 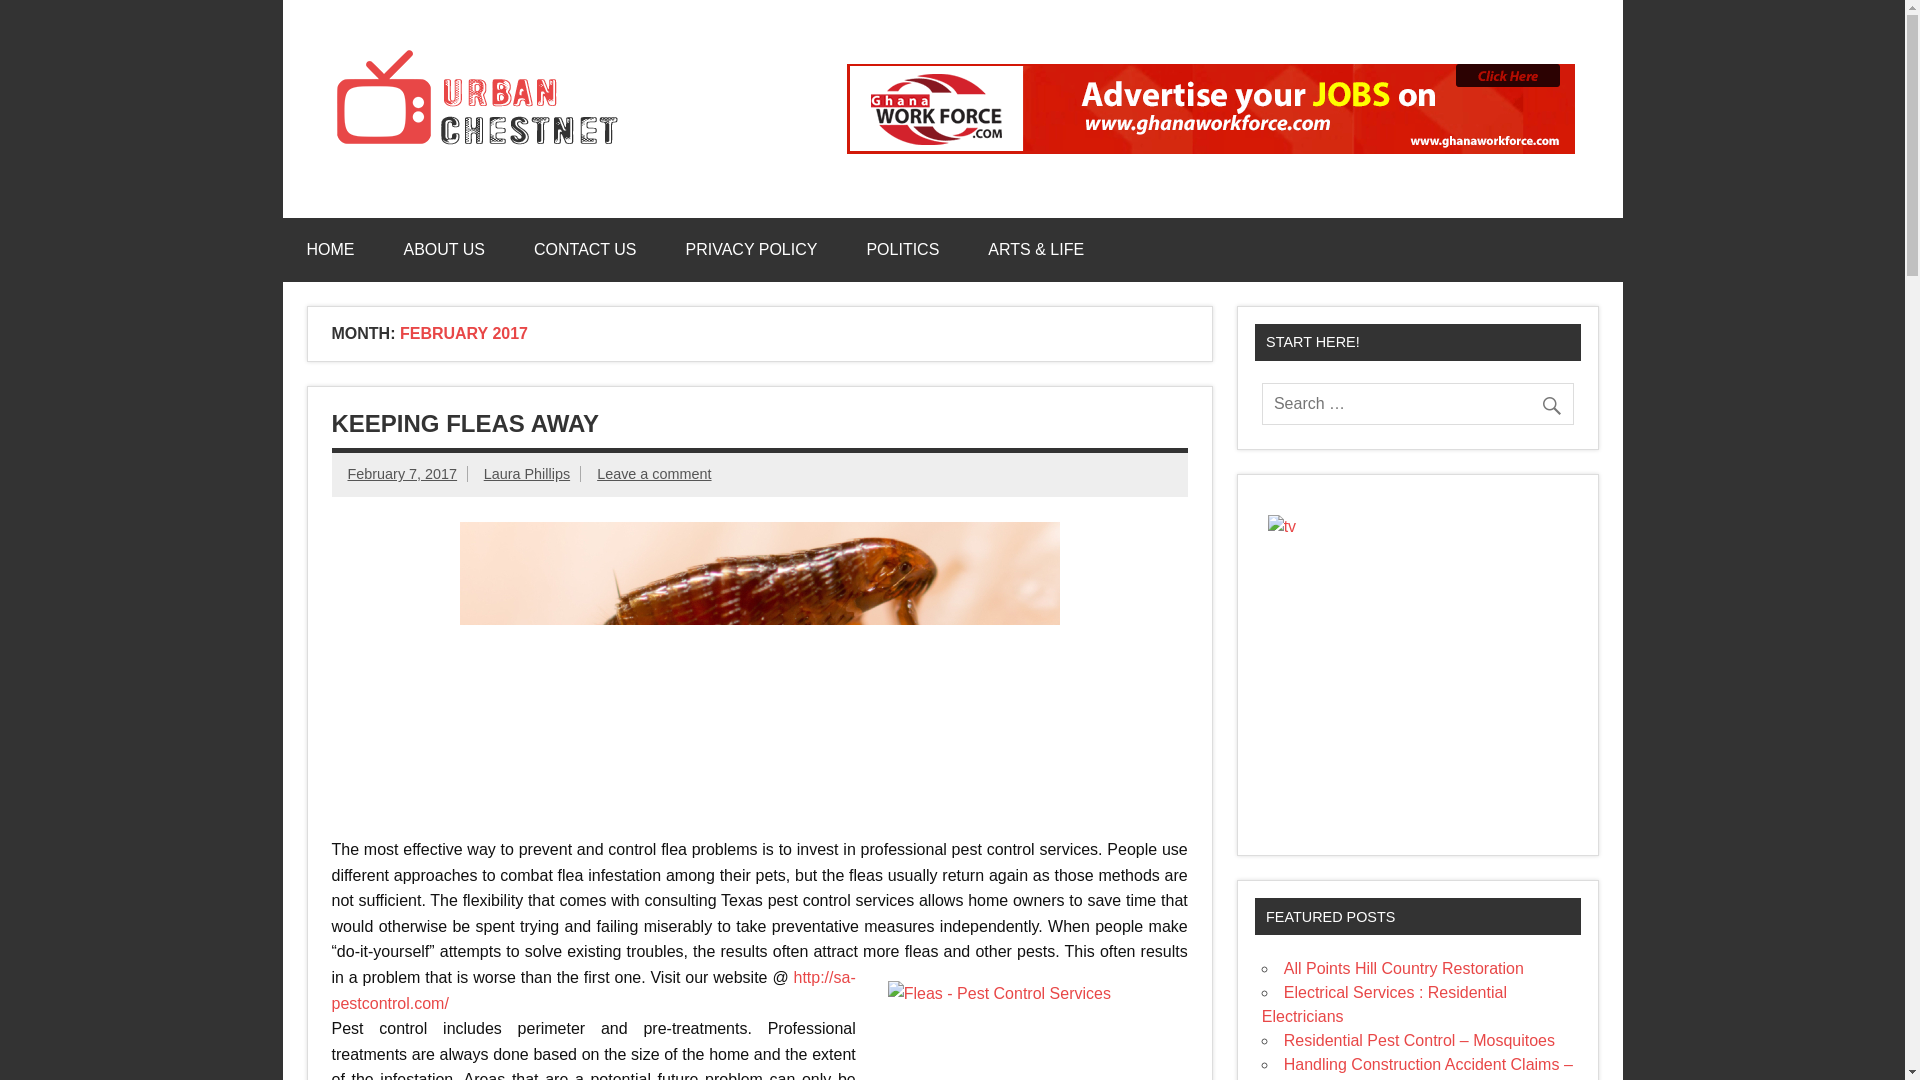 What do you see at coordinates (526, 473) in the screenshot?
I see `View all posts by Laura Phillips` at bounding box center [526, 473].